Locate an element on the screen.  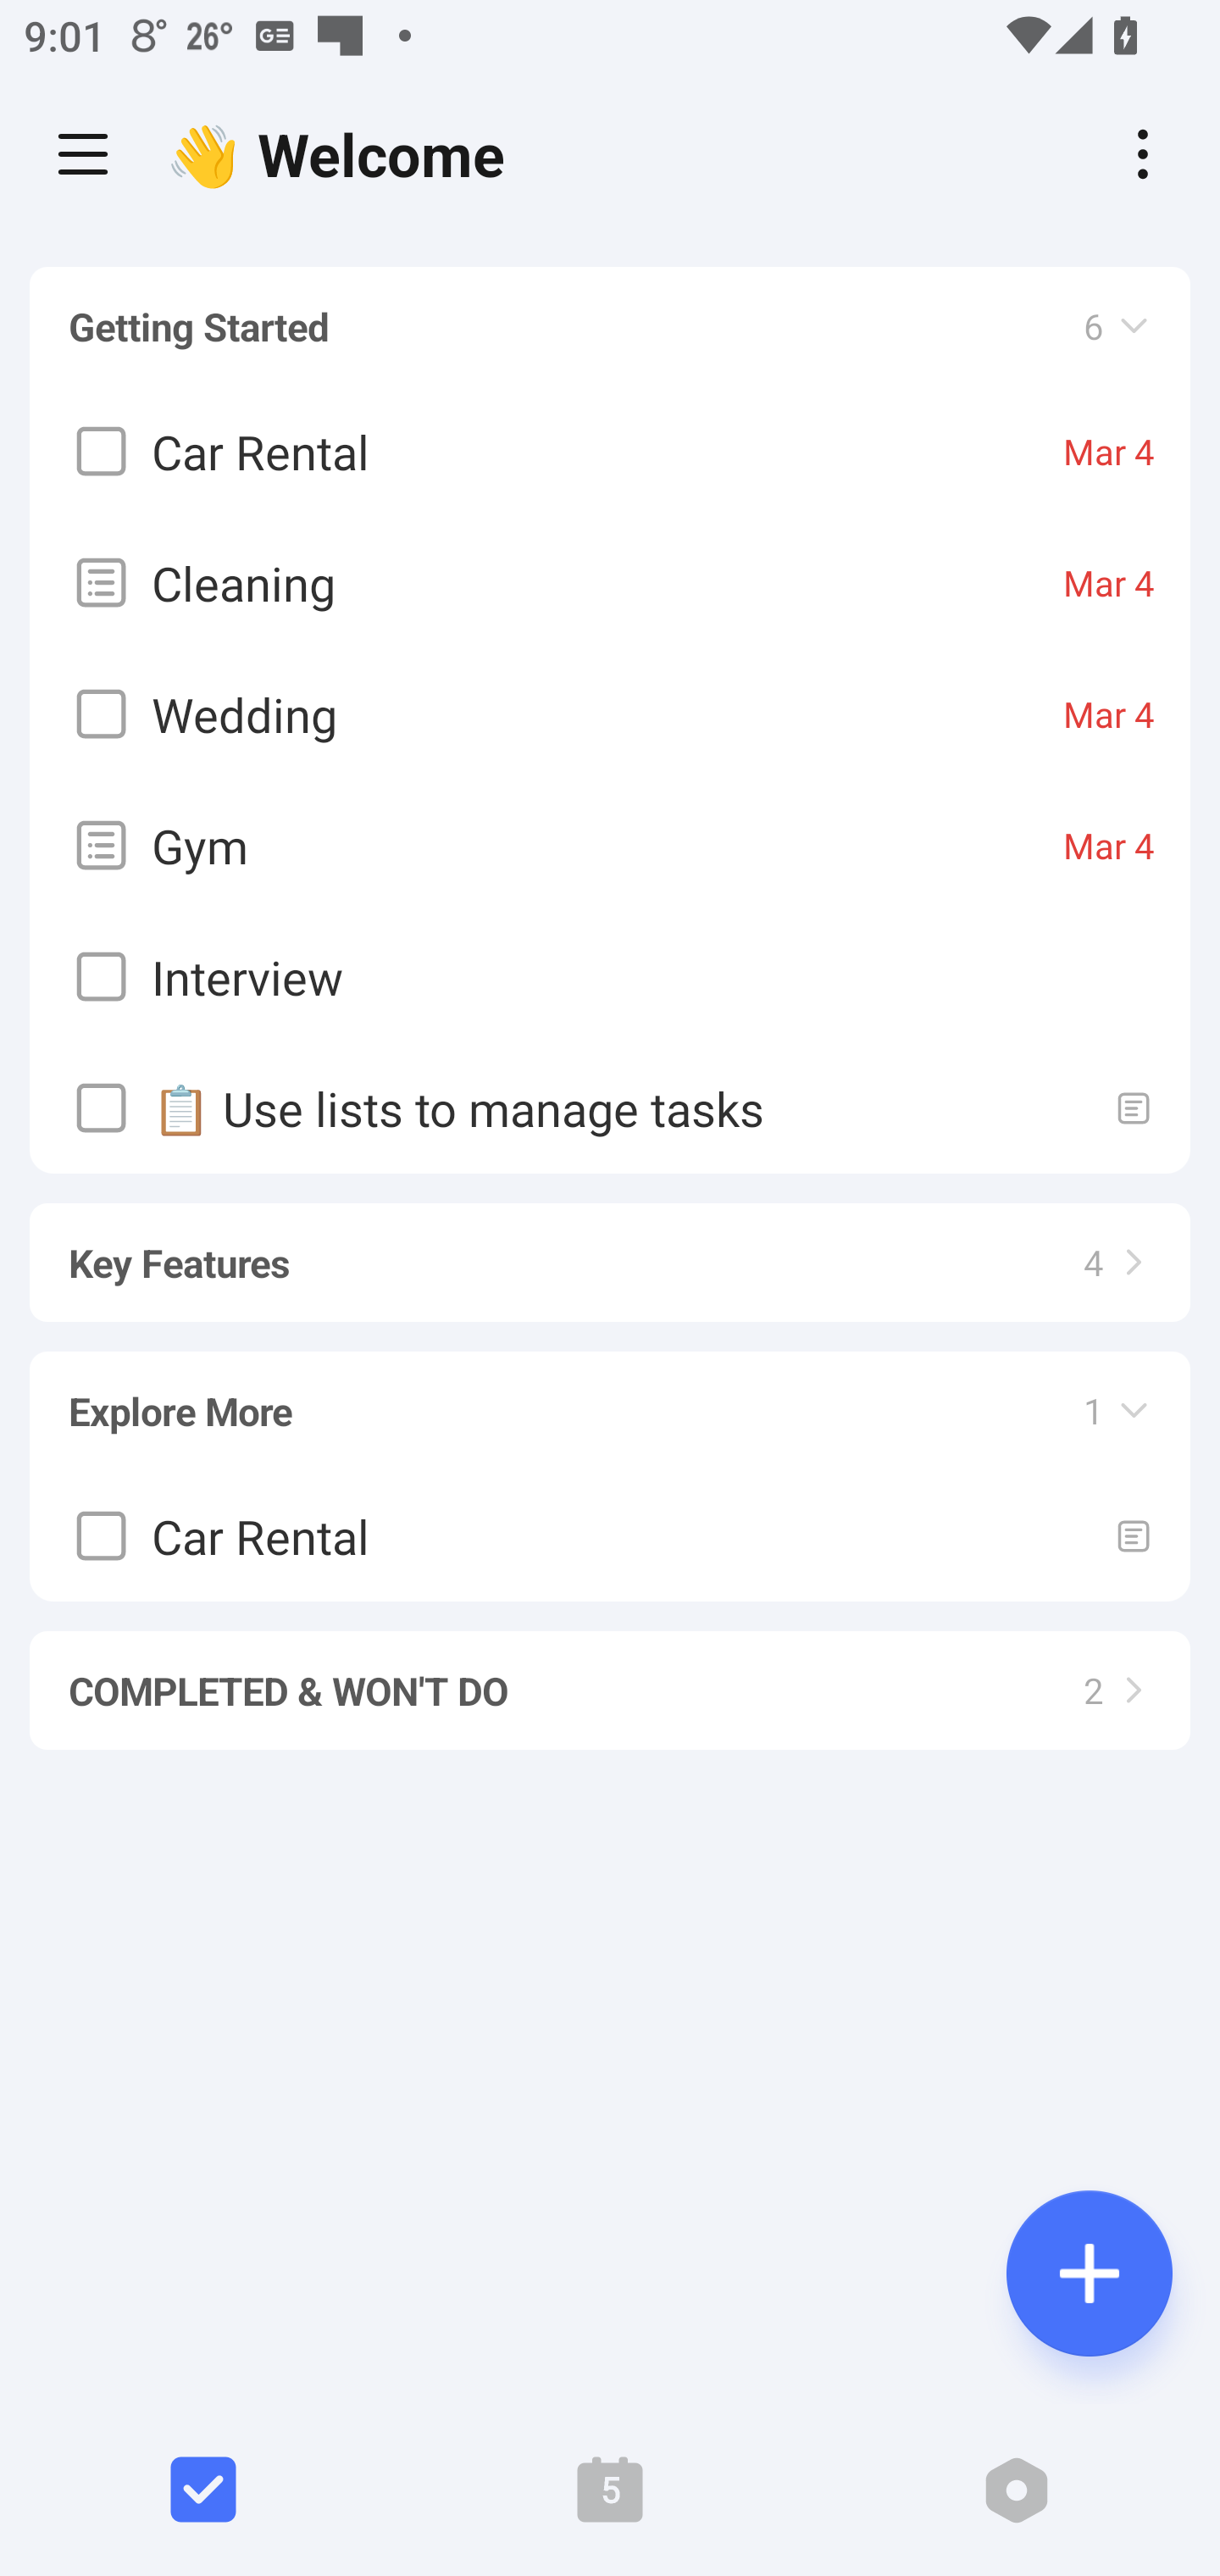
Interview is located at coordinates (610, 978).